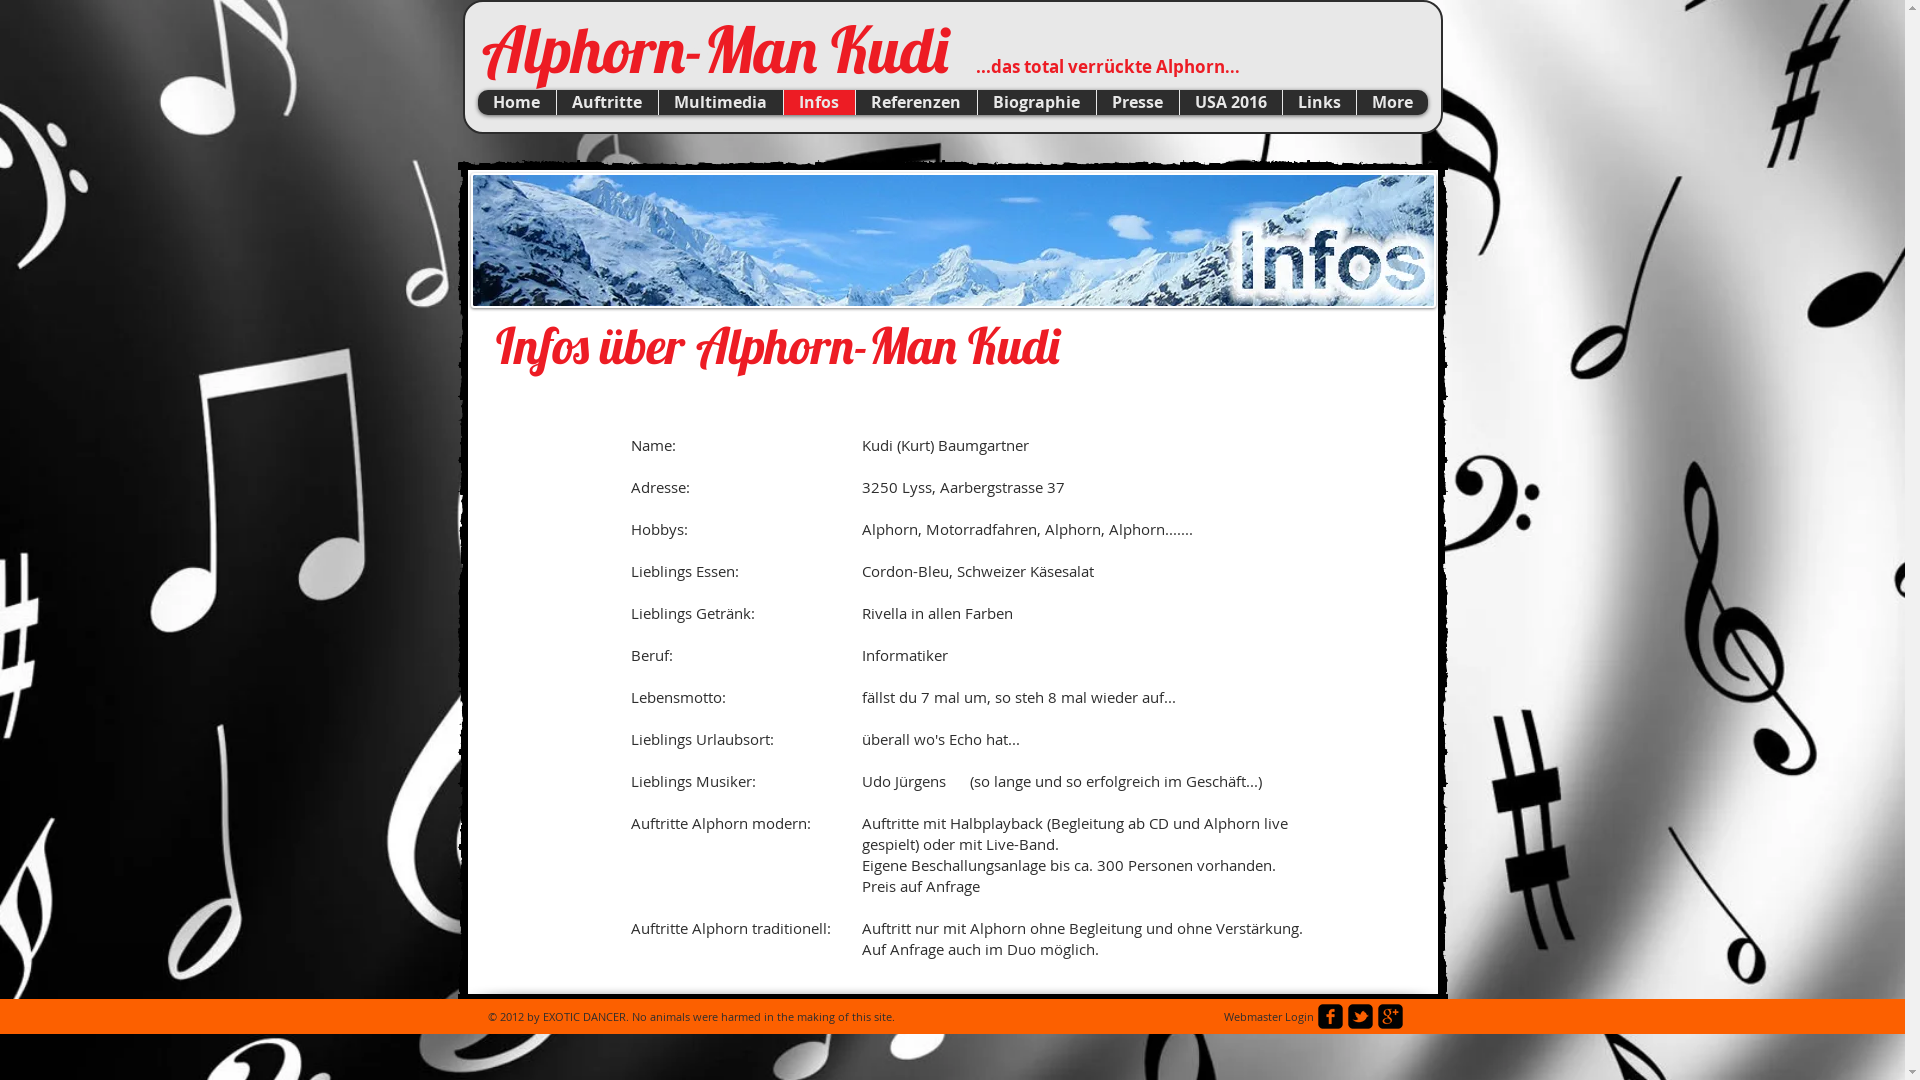 This screenshot has width=1920, height=1080. I want to click on Multimedia, so click(720, 102).